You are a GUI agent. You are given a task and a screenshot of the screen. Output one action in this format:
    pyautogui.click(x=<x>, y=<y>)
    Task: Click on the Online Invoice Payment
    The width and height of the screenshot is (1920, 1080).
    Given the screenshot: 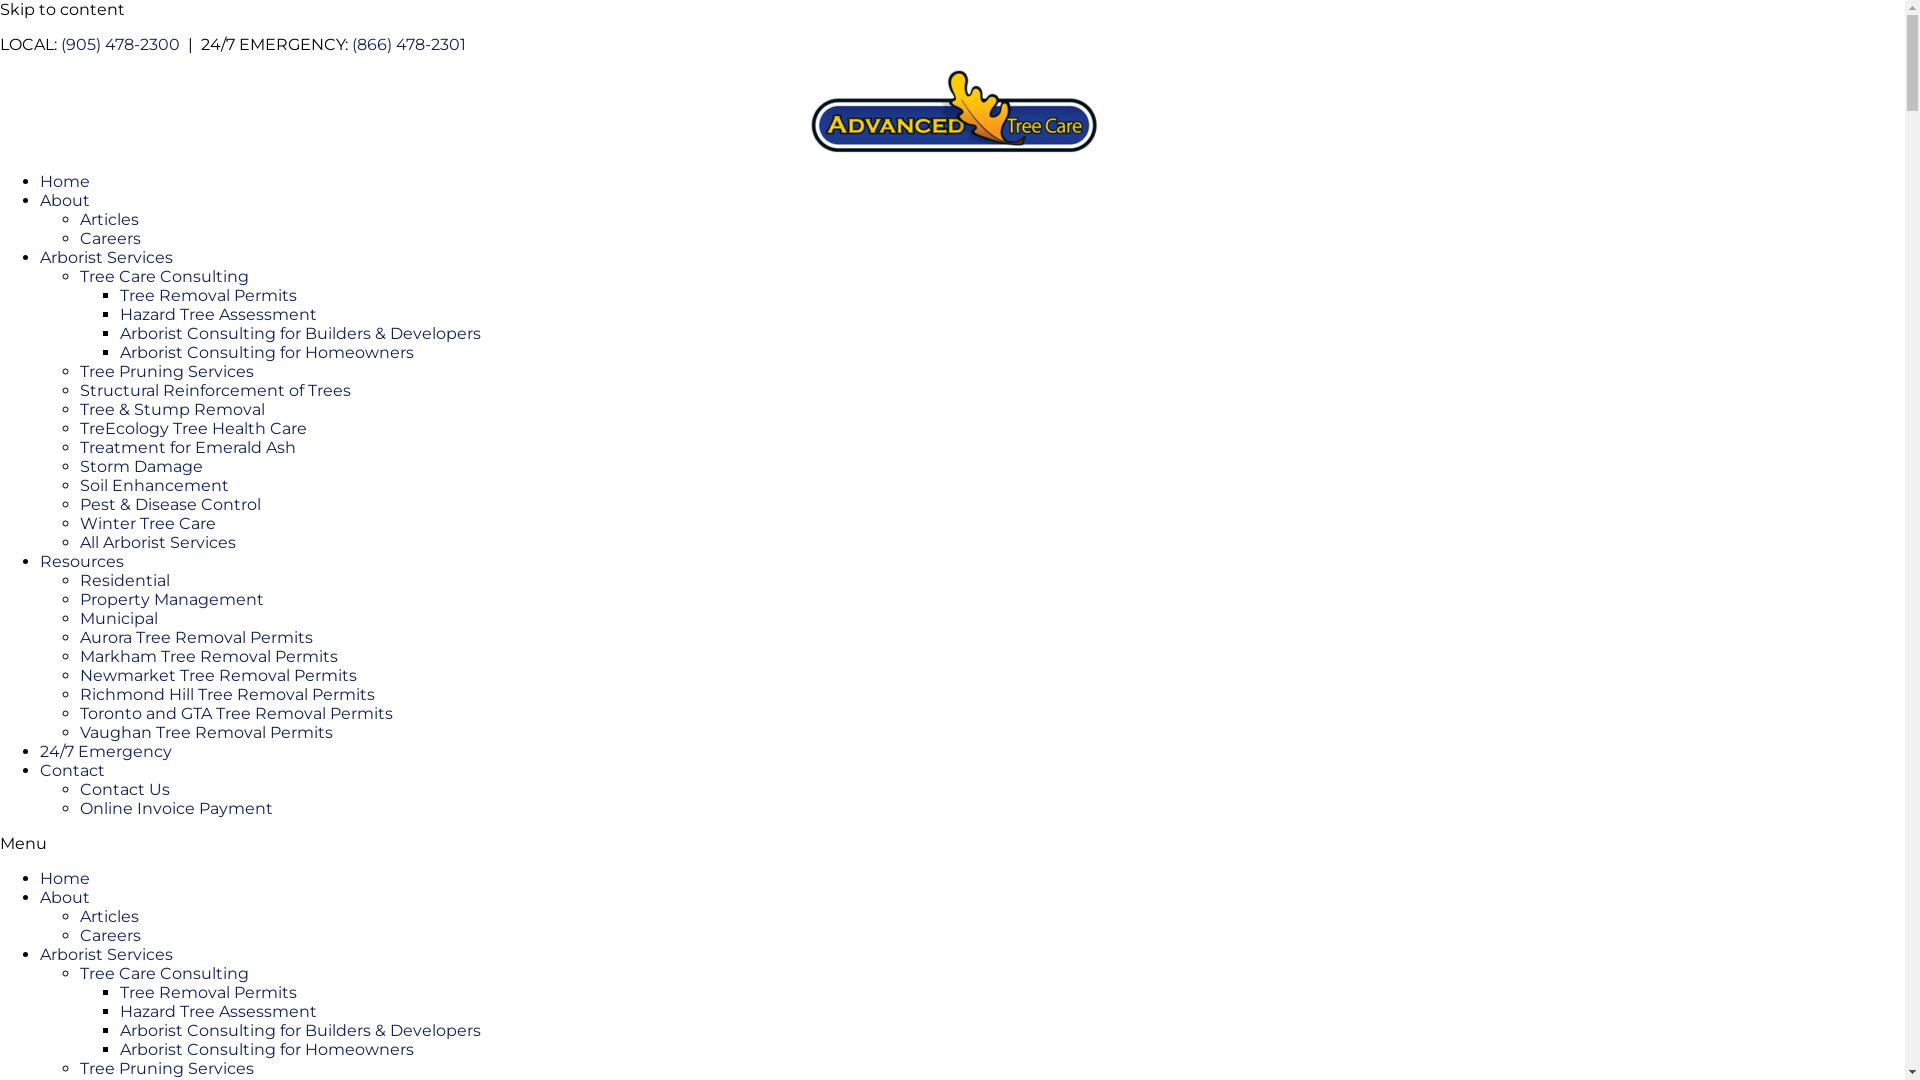 What is the action you would take?
    pyautogui.click(x=176, y=808)
    